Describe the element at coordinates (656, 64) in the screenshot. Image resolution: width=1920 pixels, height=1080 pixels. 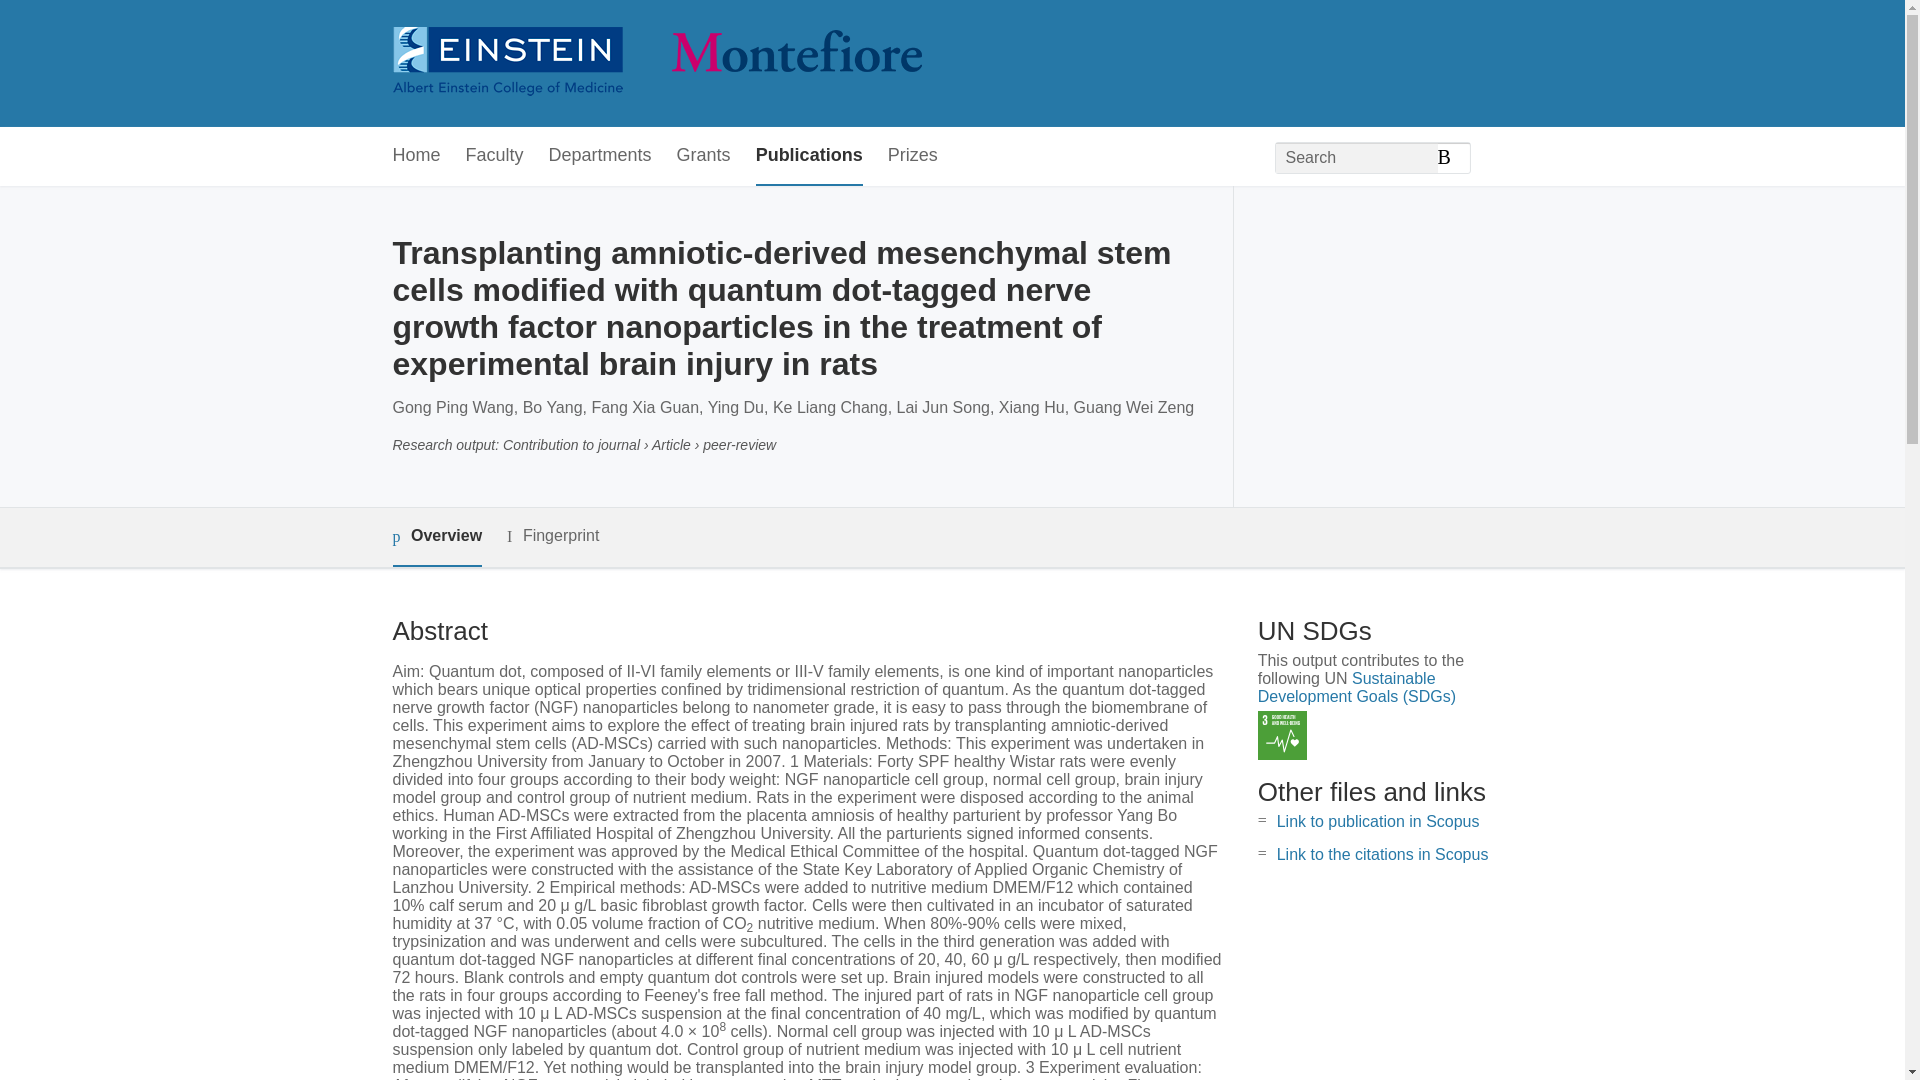
I see `Albert Einstein College of Medicine Home` at that location.